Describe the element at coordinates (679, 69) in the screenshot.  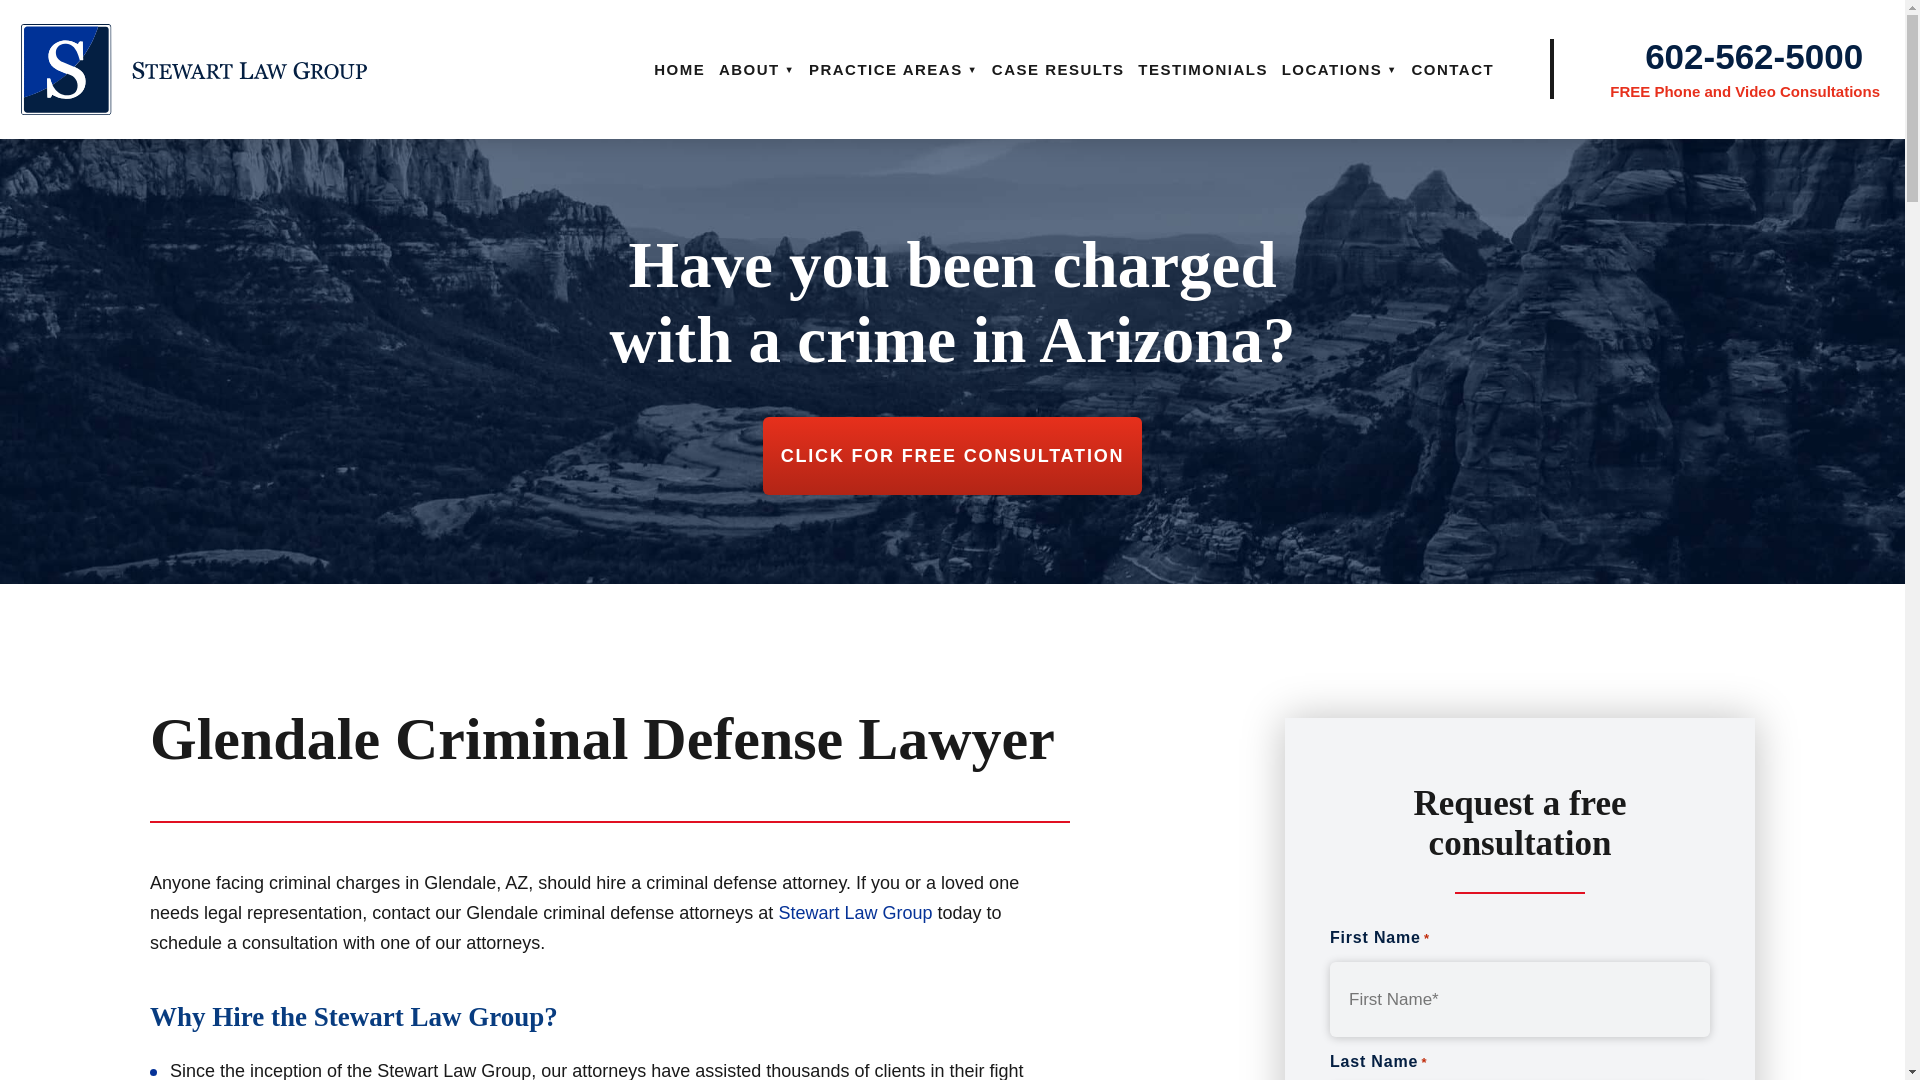
I see `HOME` at that location.